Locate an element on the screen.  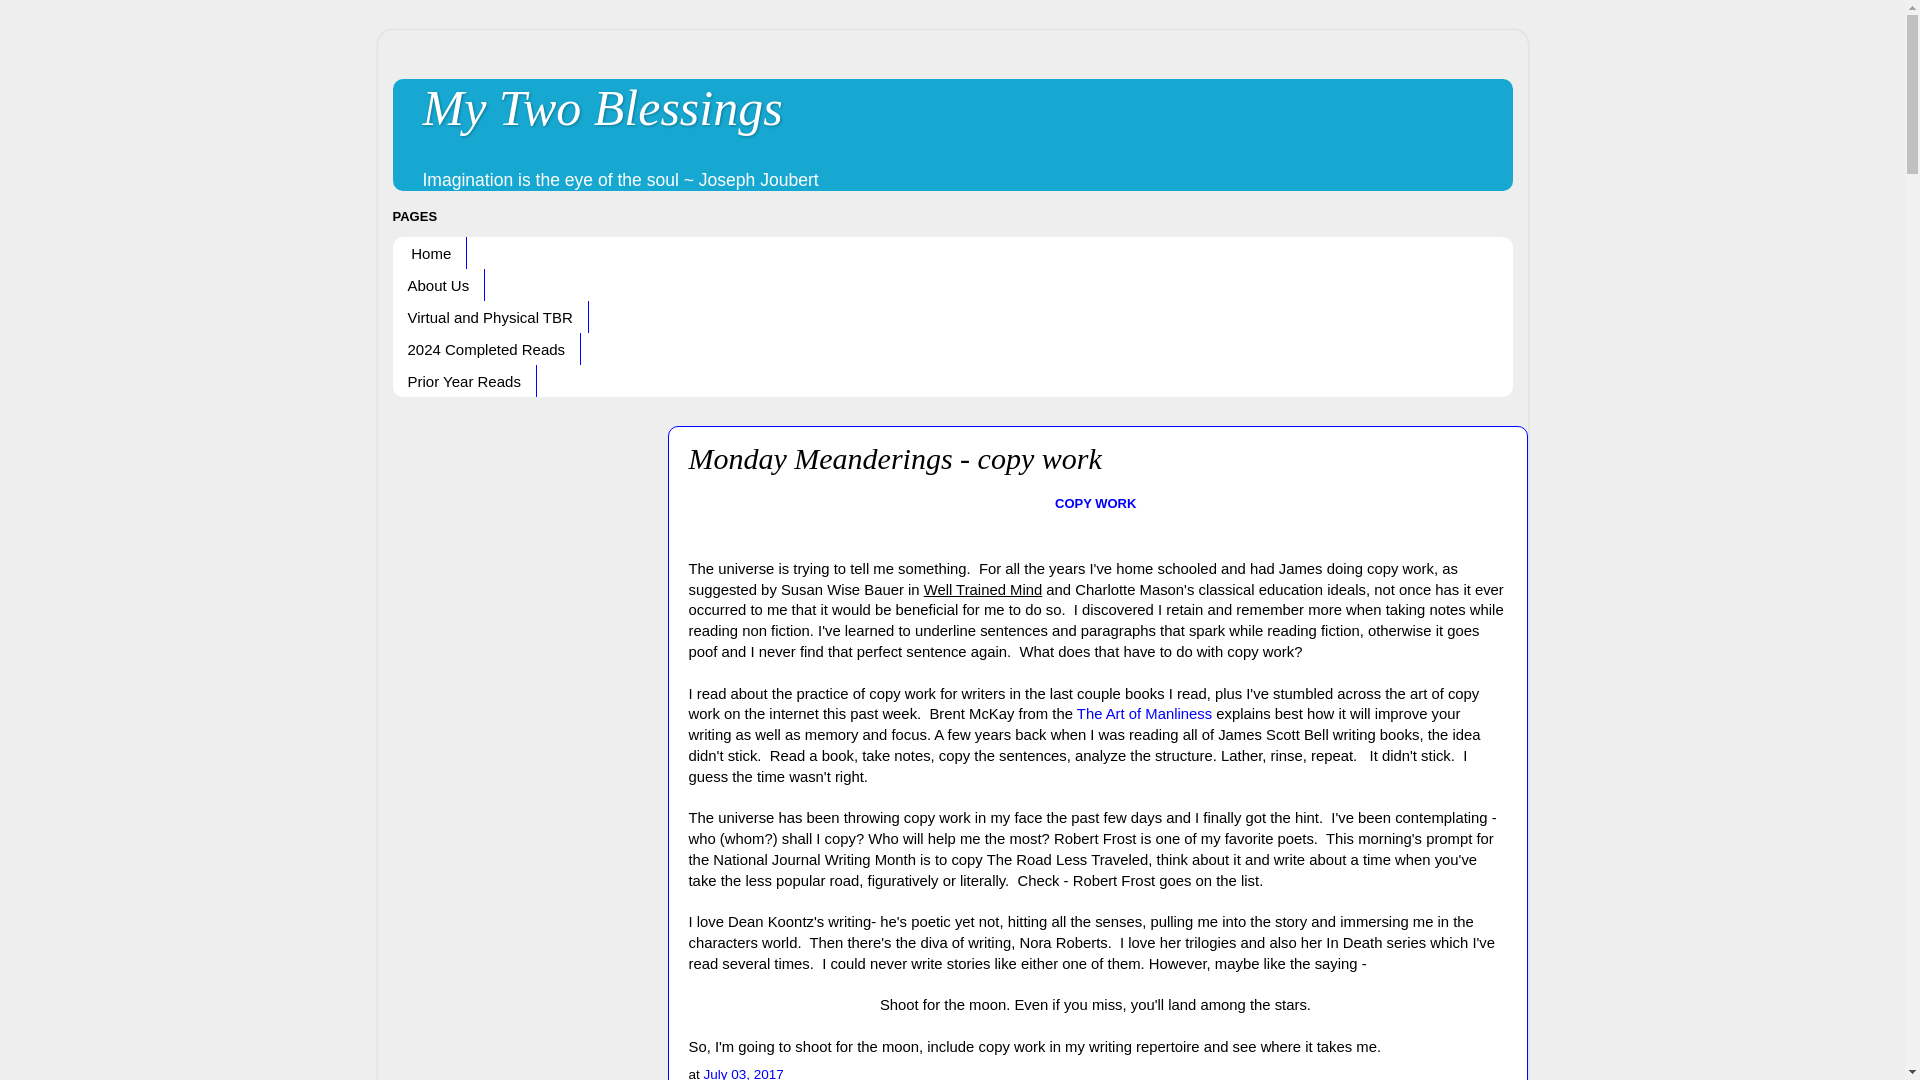
July 03, 2017 is located at coordinates (744, 1074).